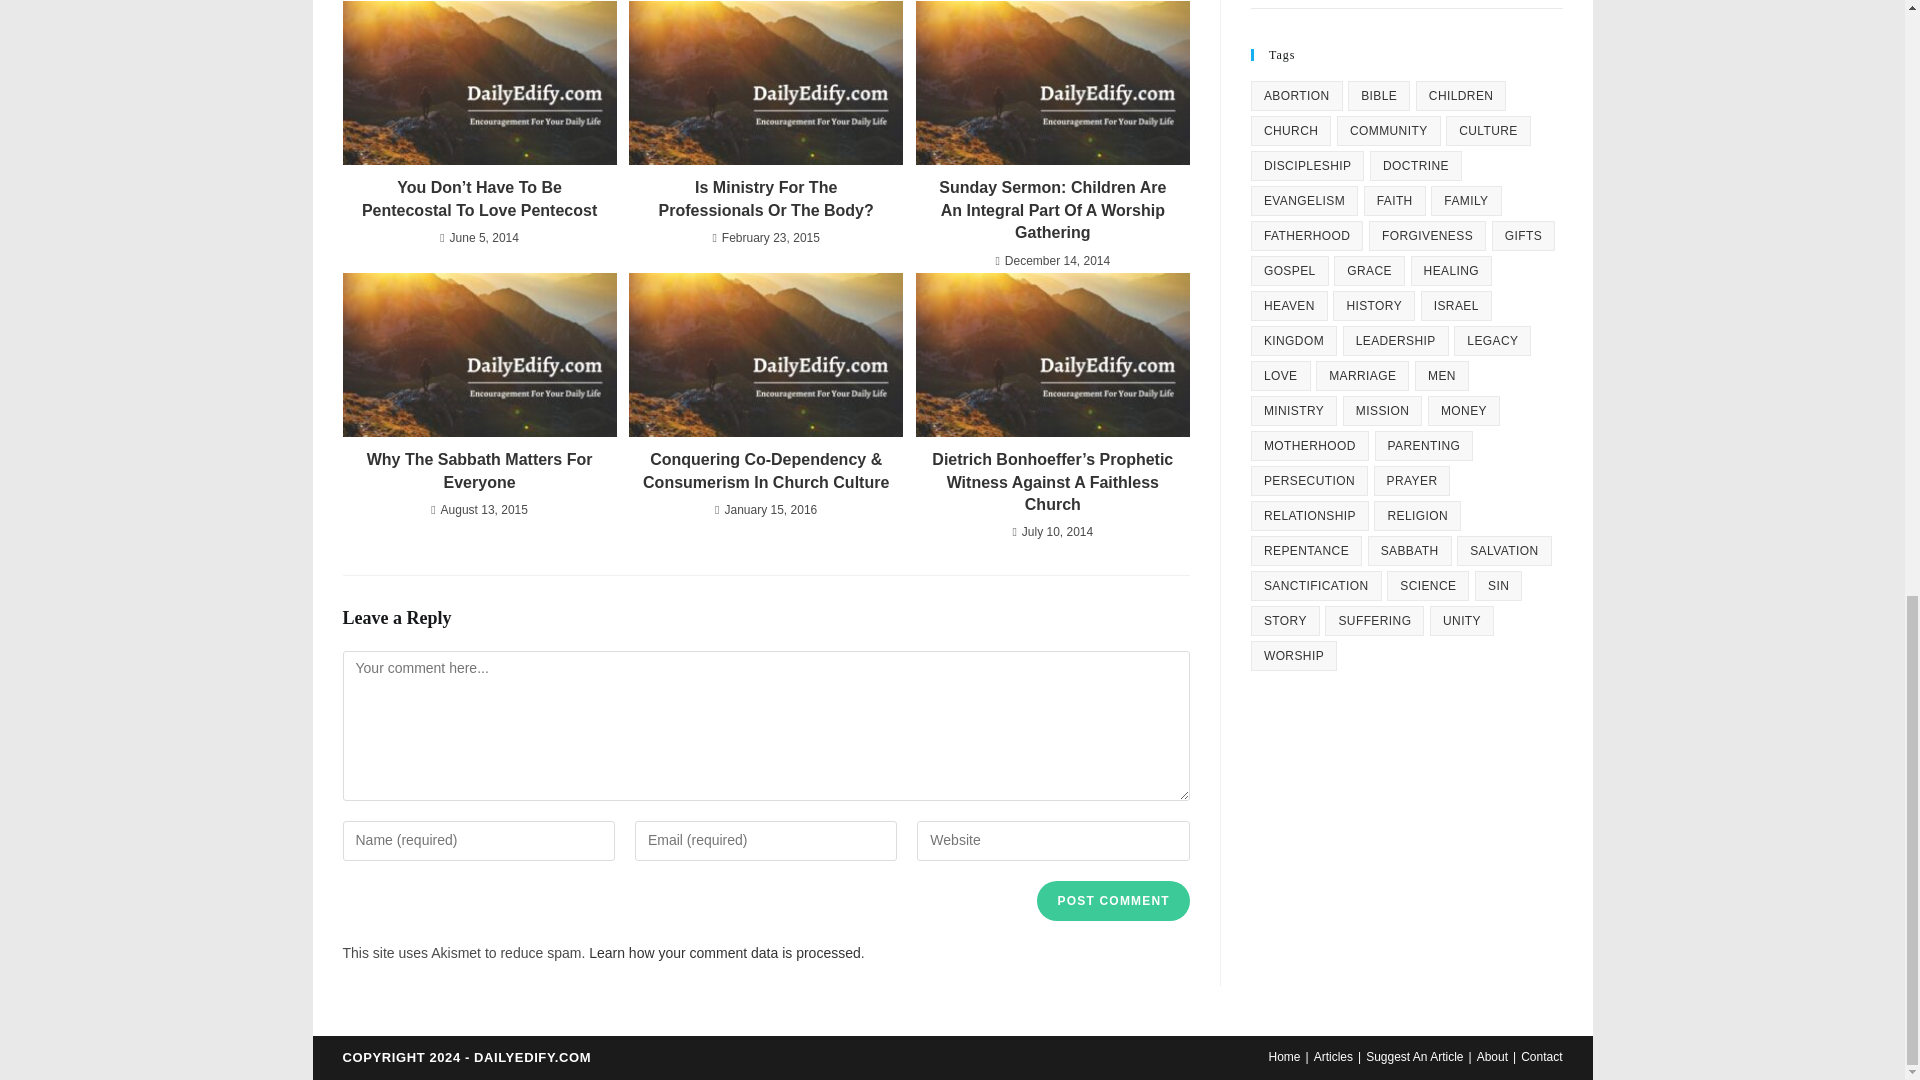 The image size is (1920, 1080). What do you see at coordinates (1112, 901) in the screenshot?
I see `Post Comment` at bounding box center [1112, 901].